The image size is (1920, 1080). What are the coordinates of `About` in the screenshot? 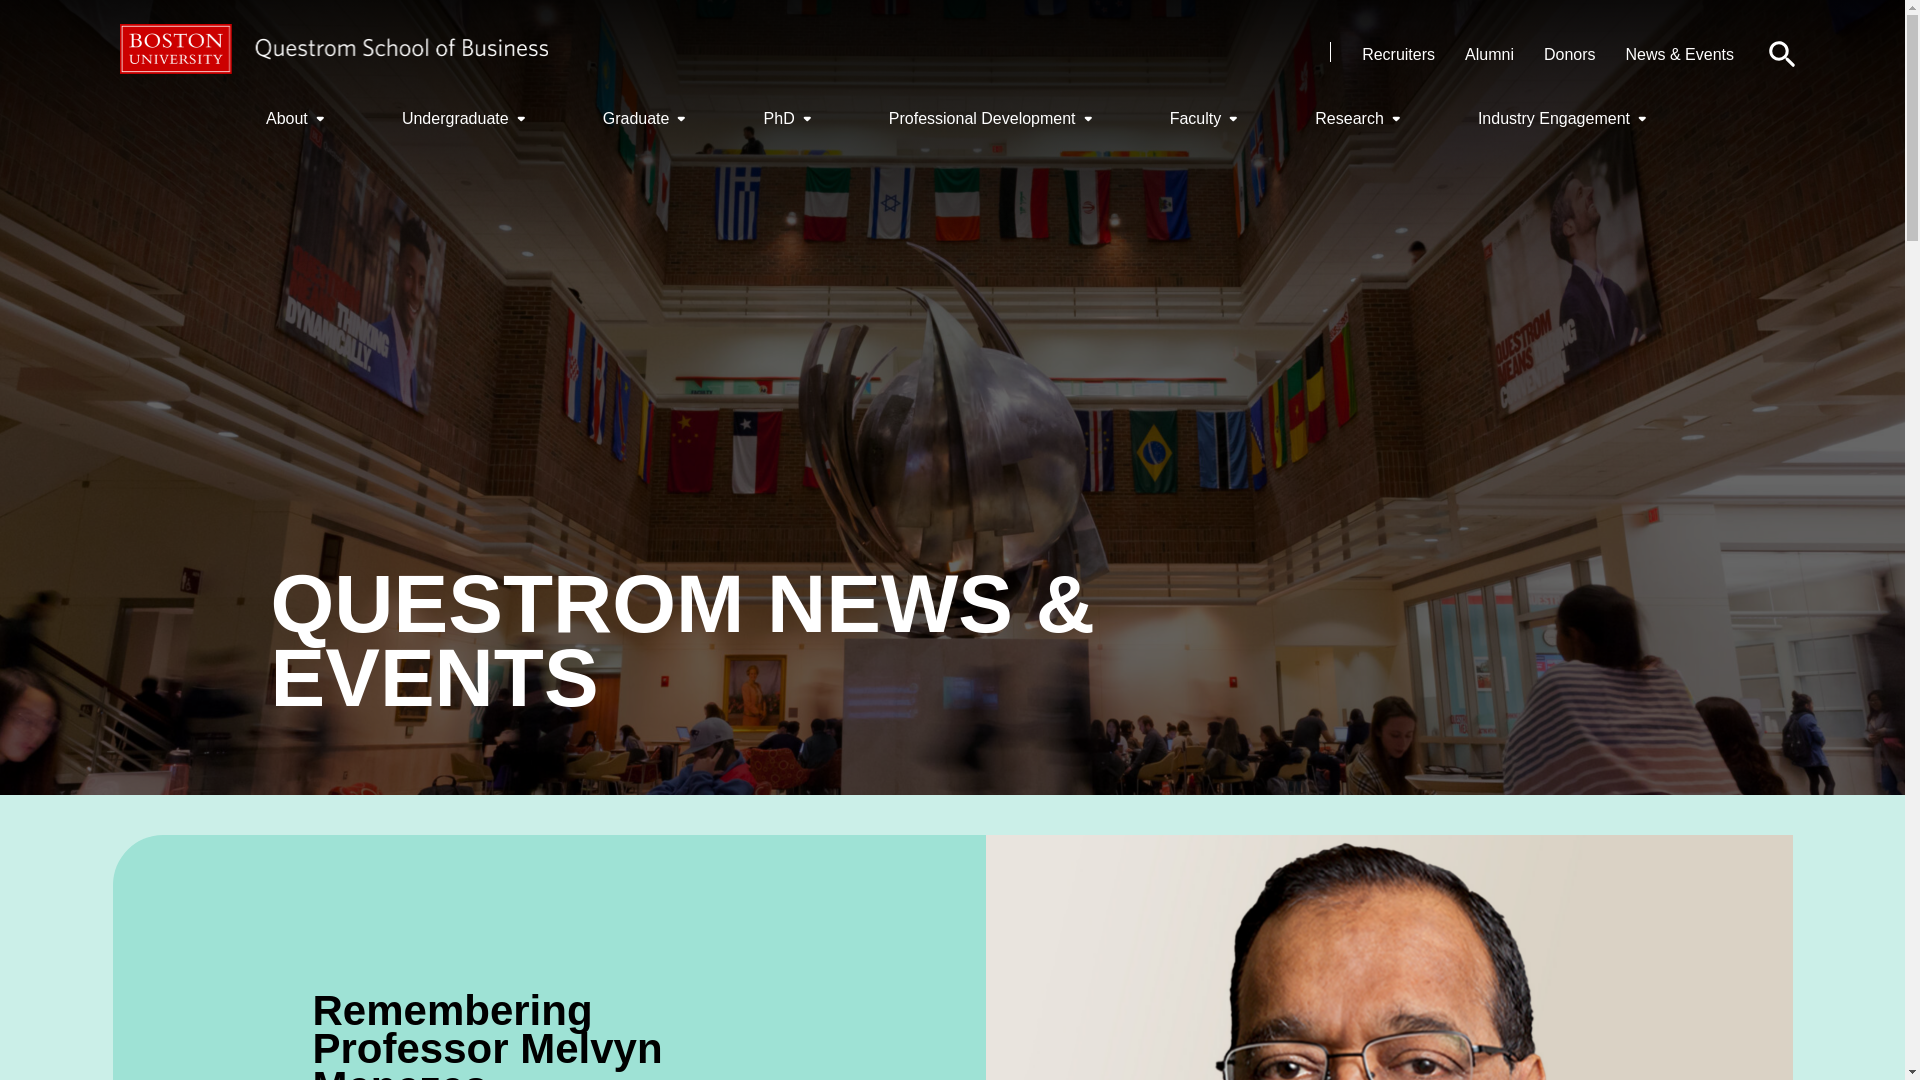 It's located at (299, 118).